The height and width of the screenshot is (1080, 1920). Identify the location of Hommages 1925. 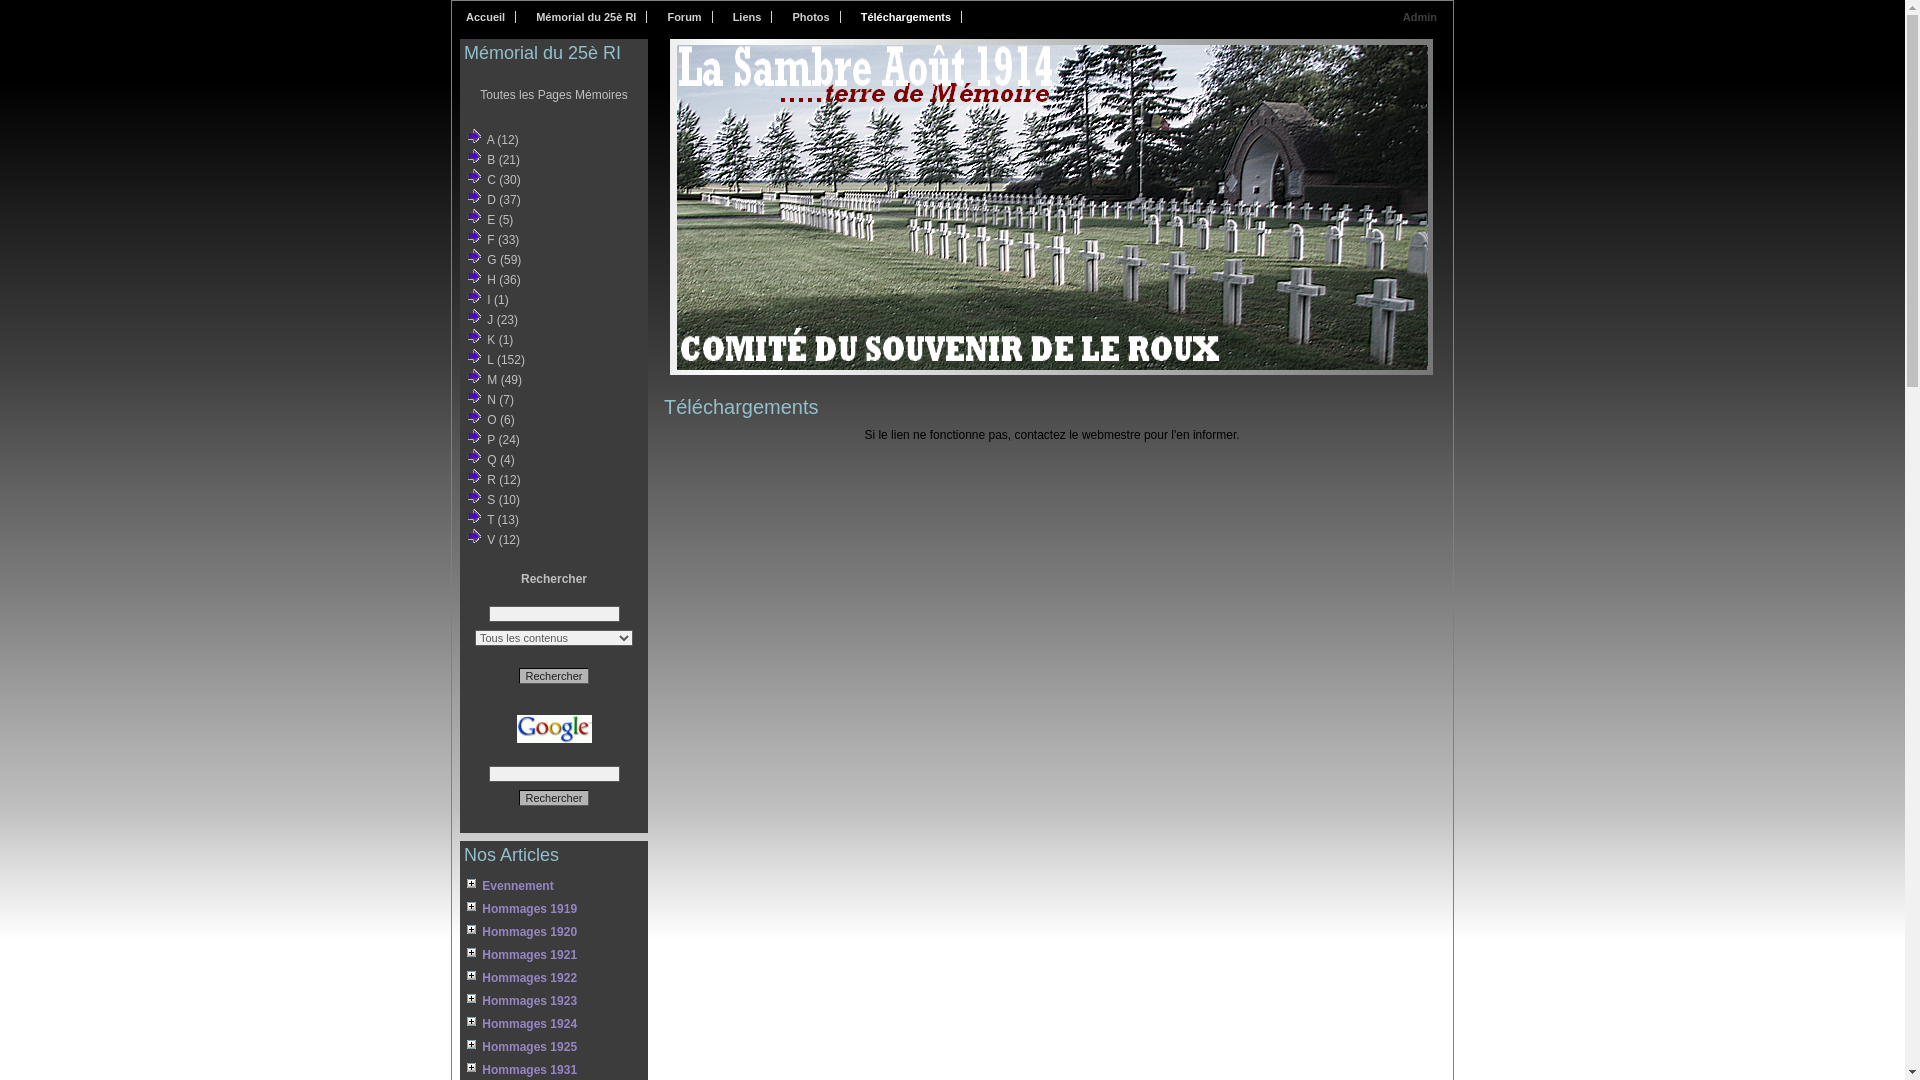
(554, 1047).